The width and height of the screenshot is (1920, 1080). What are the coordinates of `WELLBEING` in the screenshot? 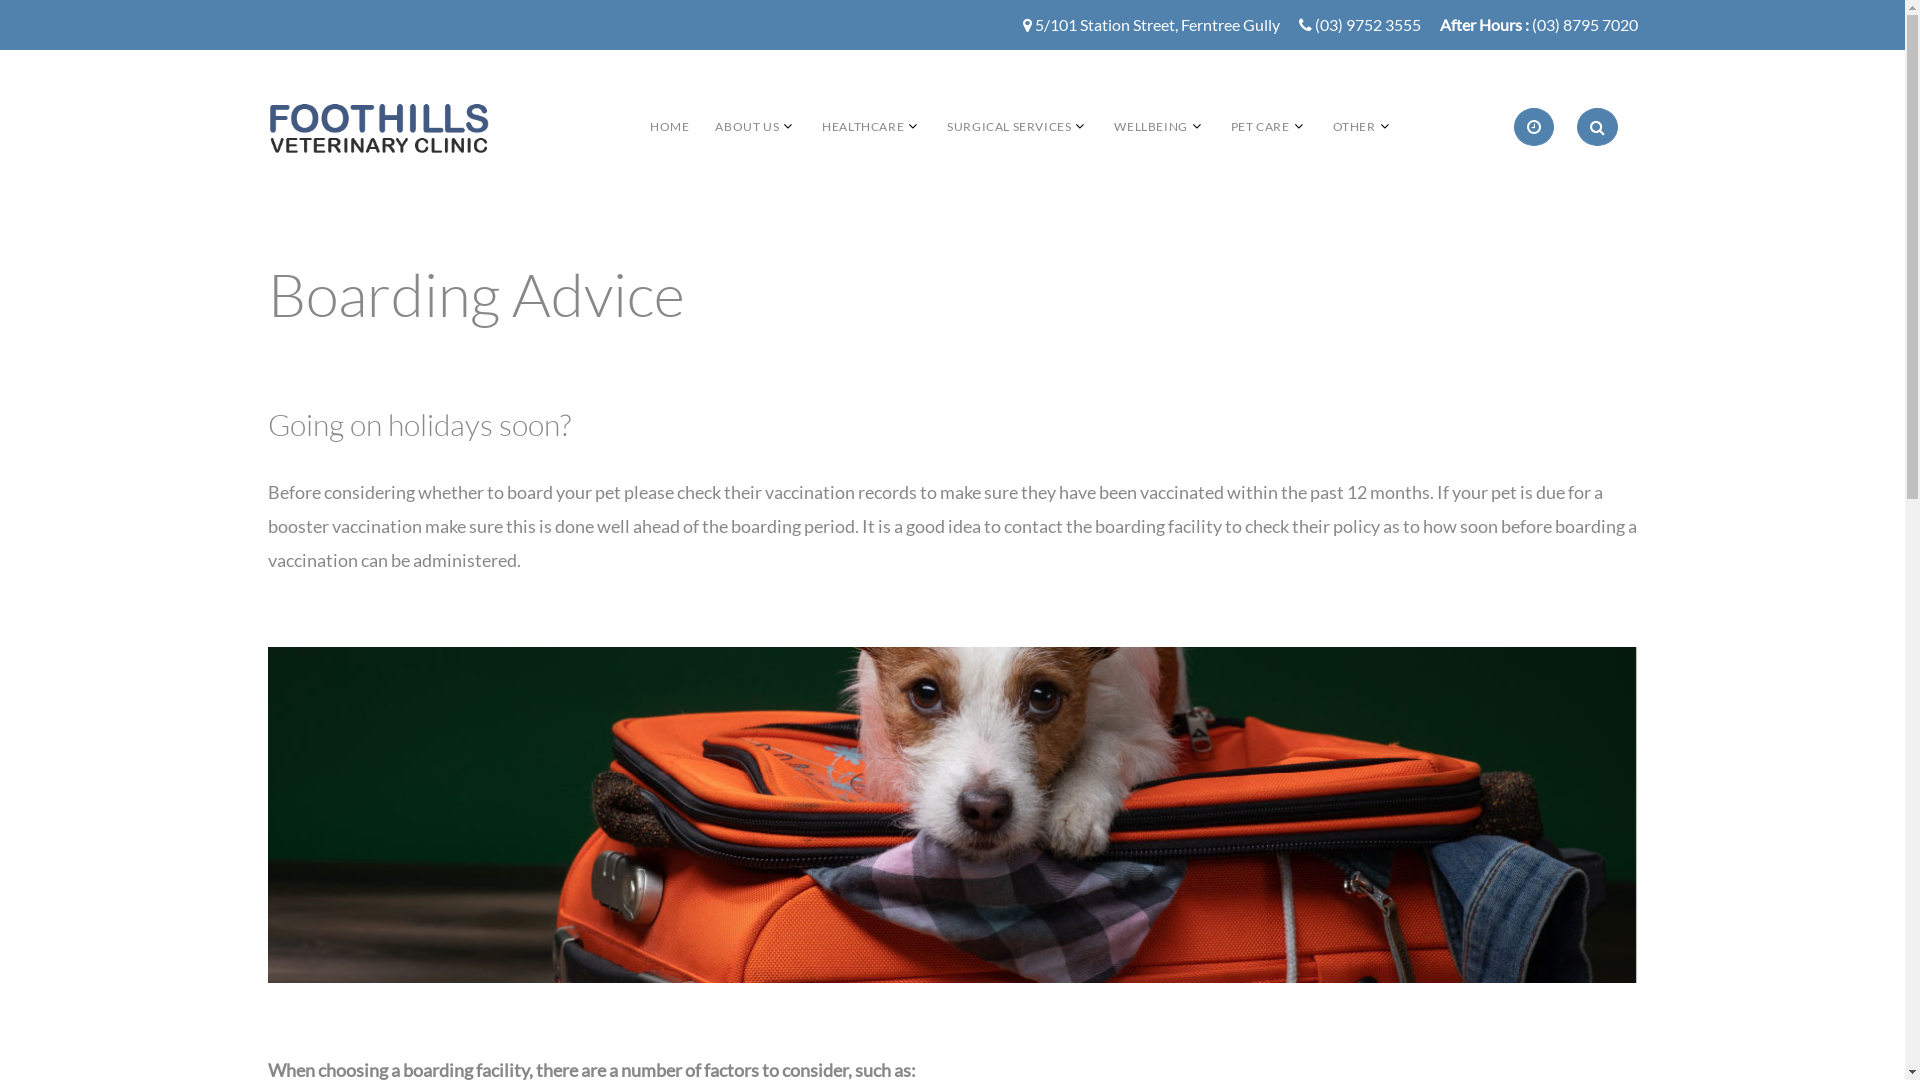 It's located at (1150, 126).